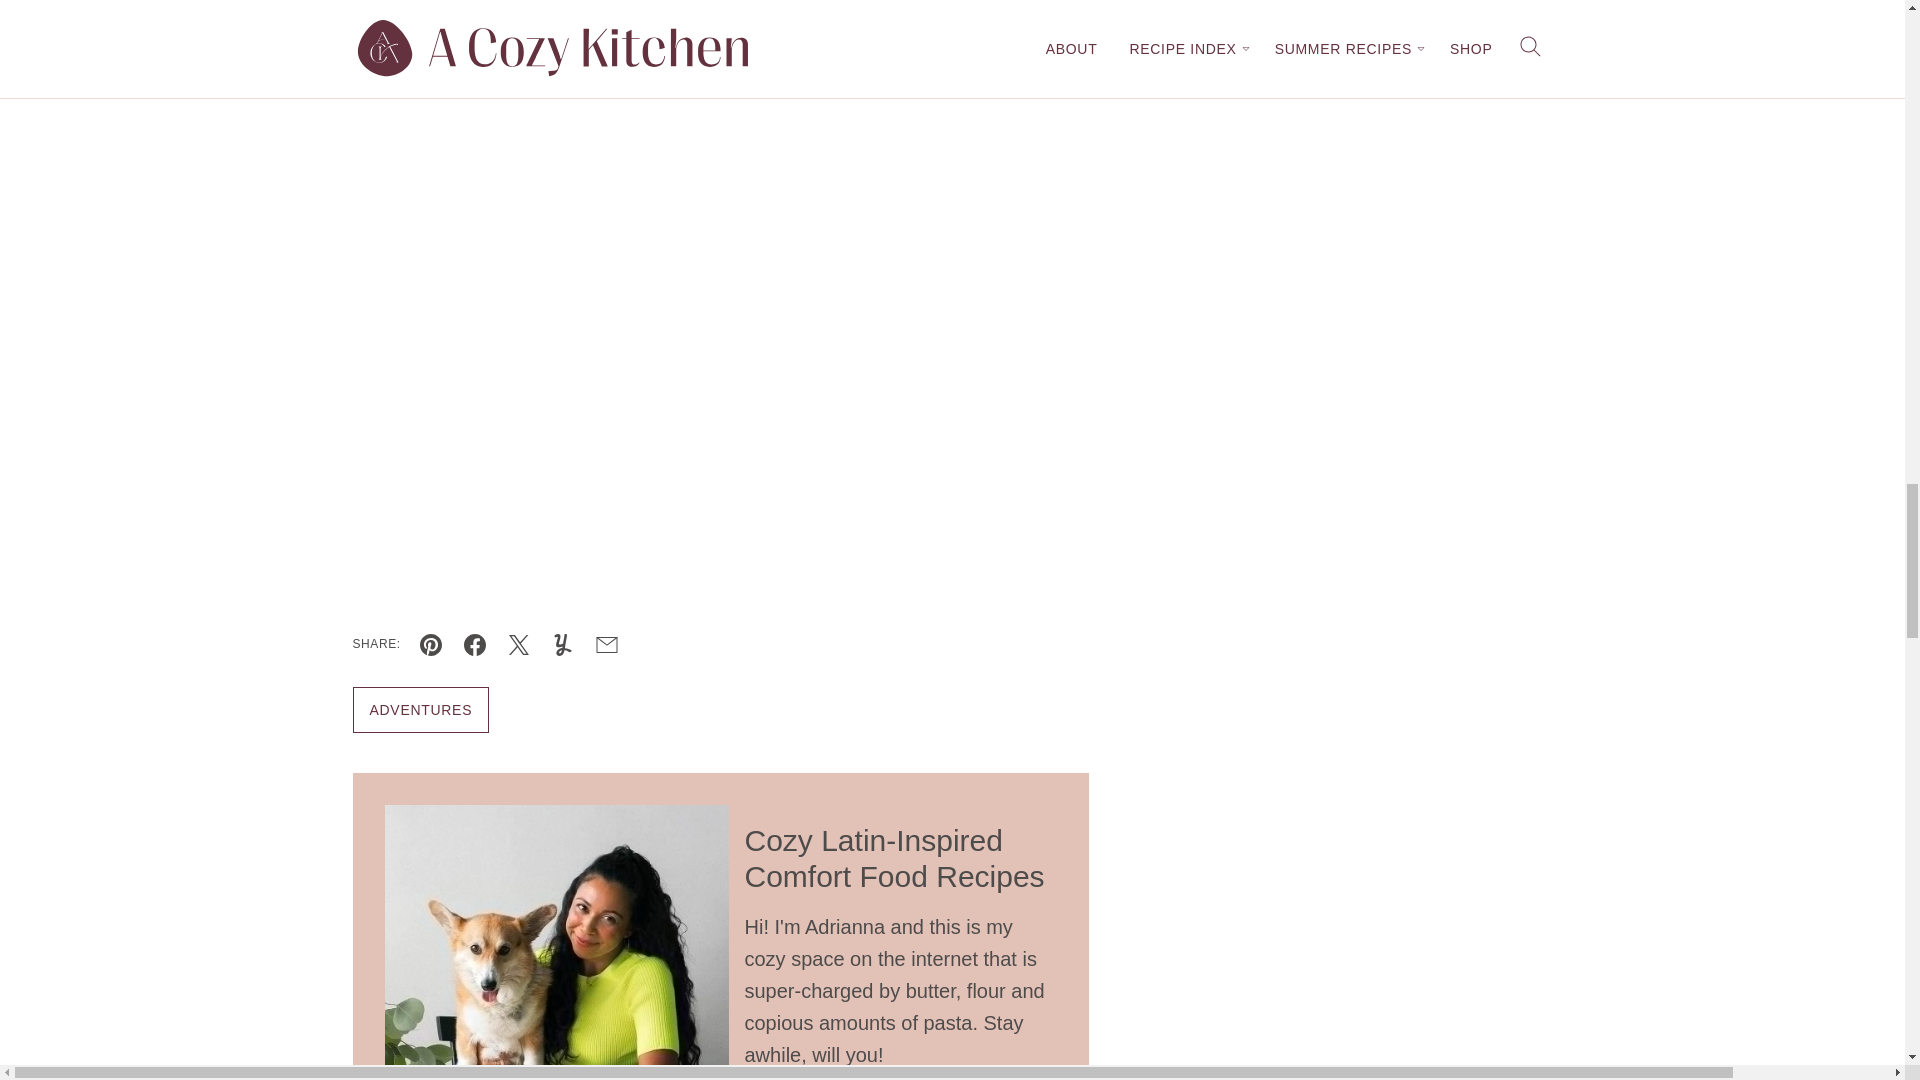  What do you see at coordinates (430, 645) in the screenshot?
I see `Share on Pinterest` at bounding box center [430, 645].